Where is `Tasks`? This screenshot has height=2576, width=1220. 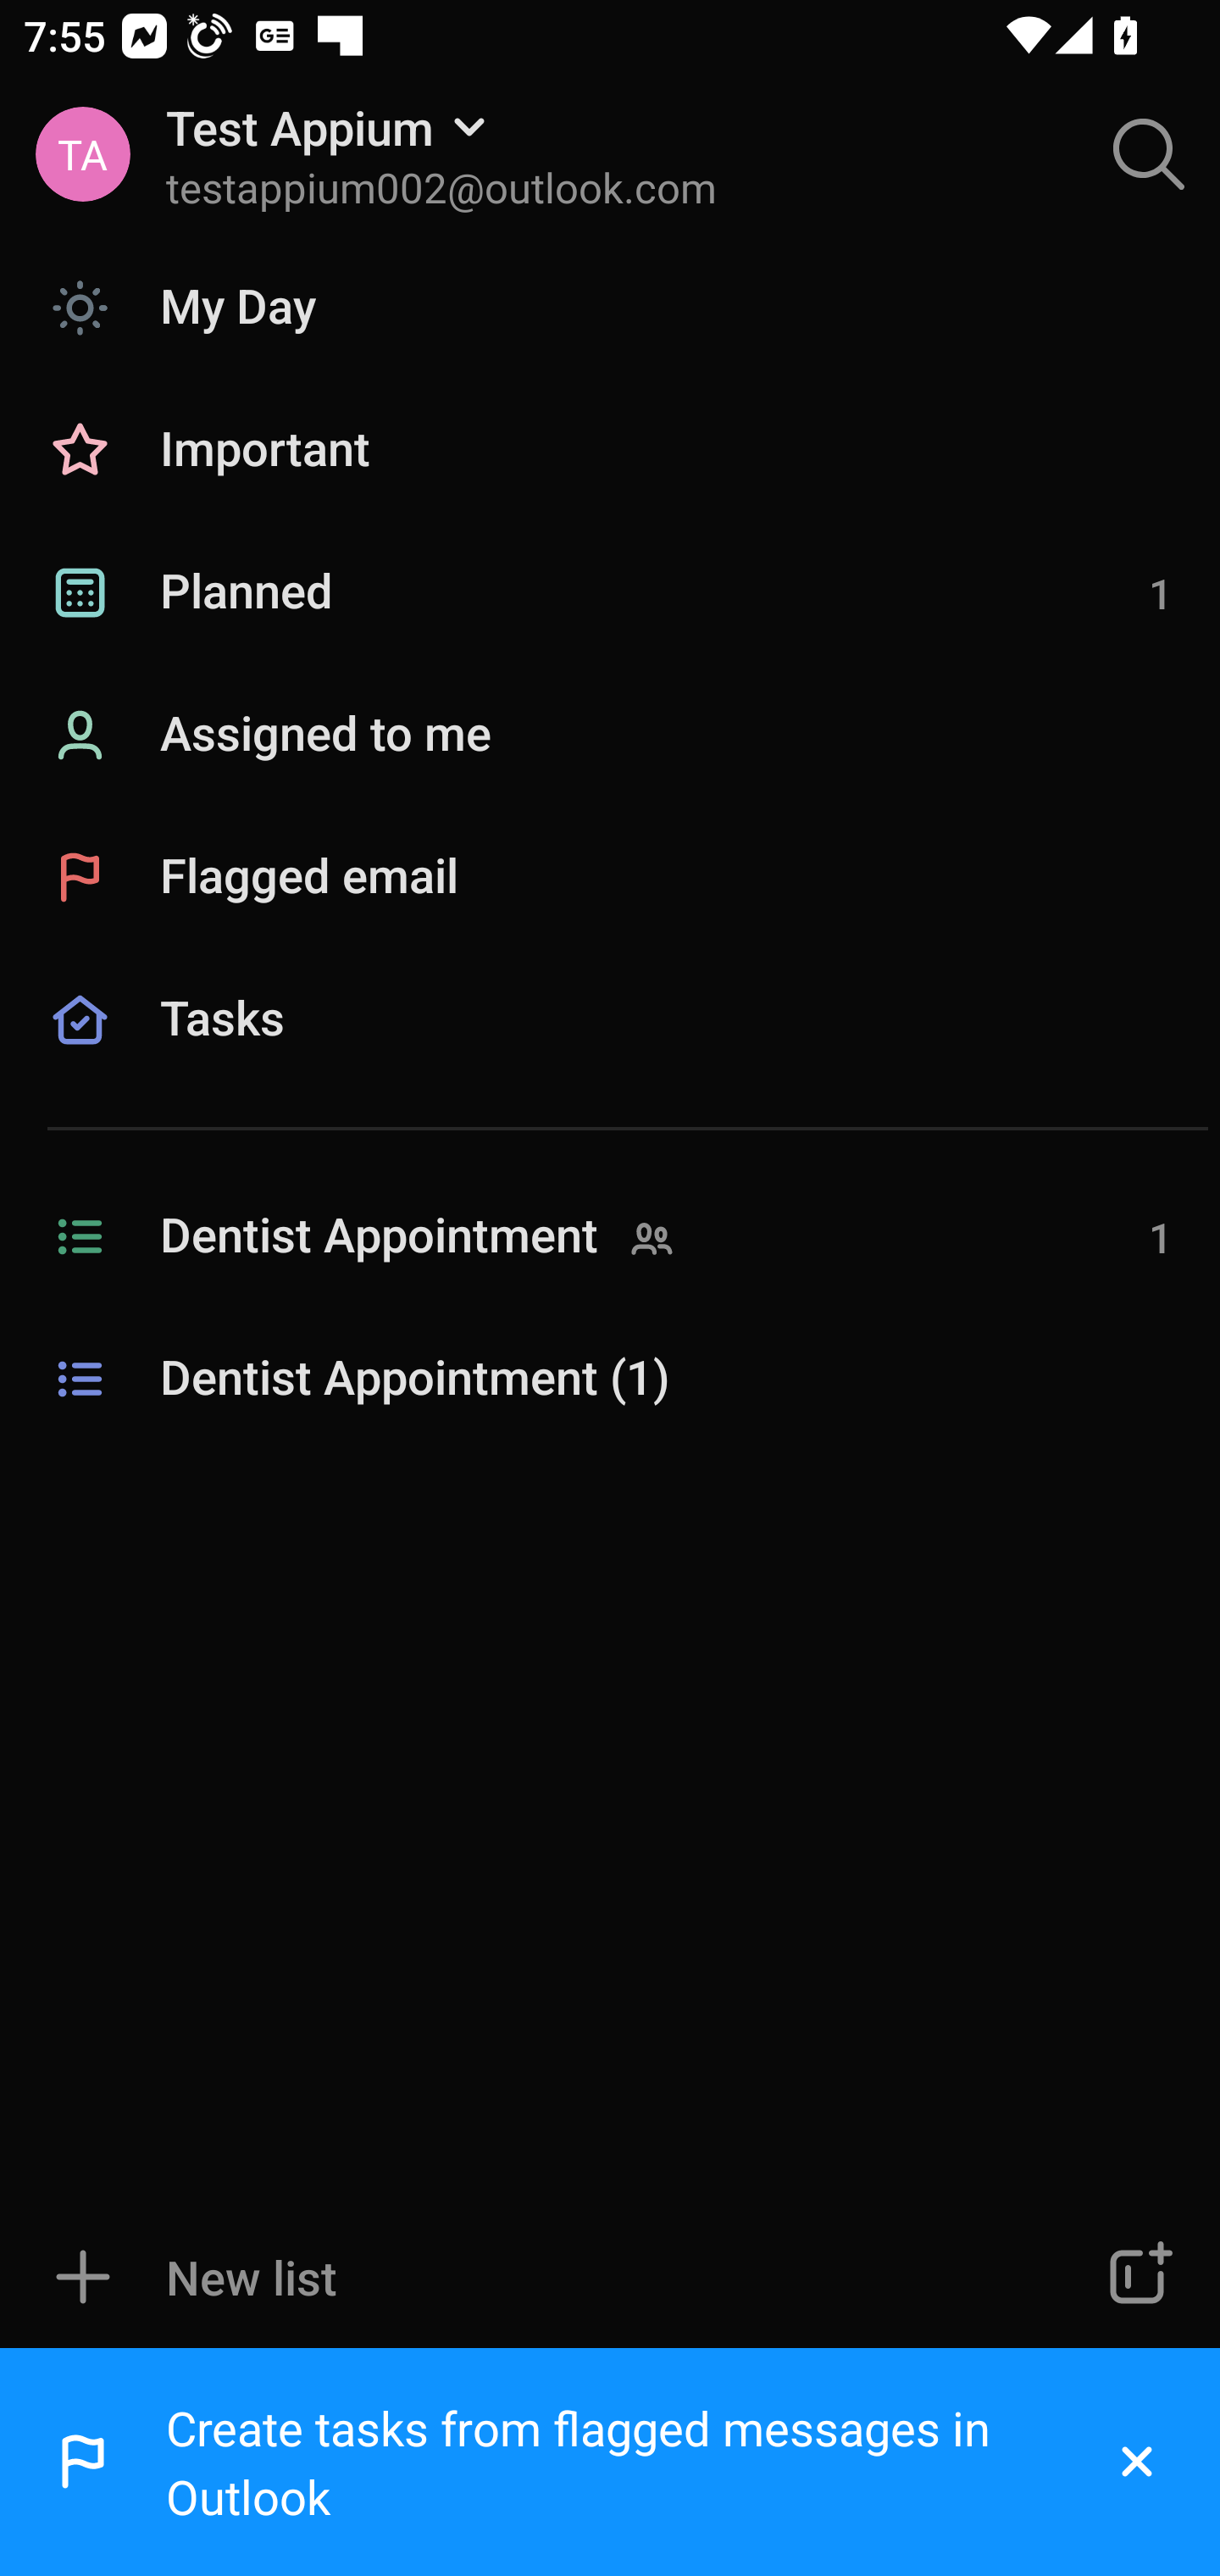 Tasks is located at coordinates (610, 1058).